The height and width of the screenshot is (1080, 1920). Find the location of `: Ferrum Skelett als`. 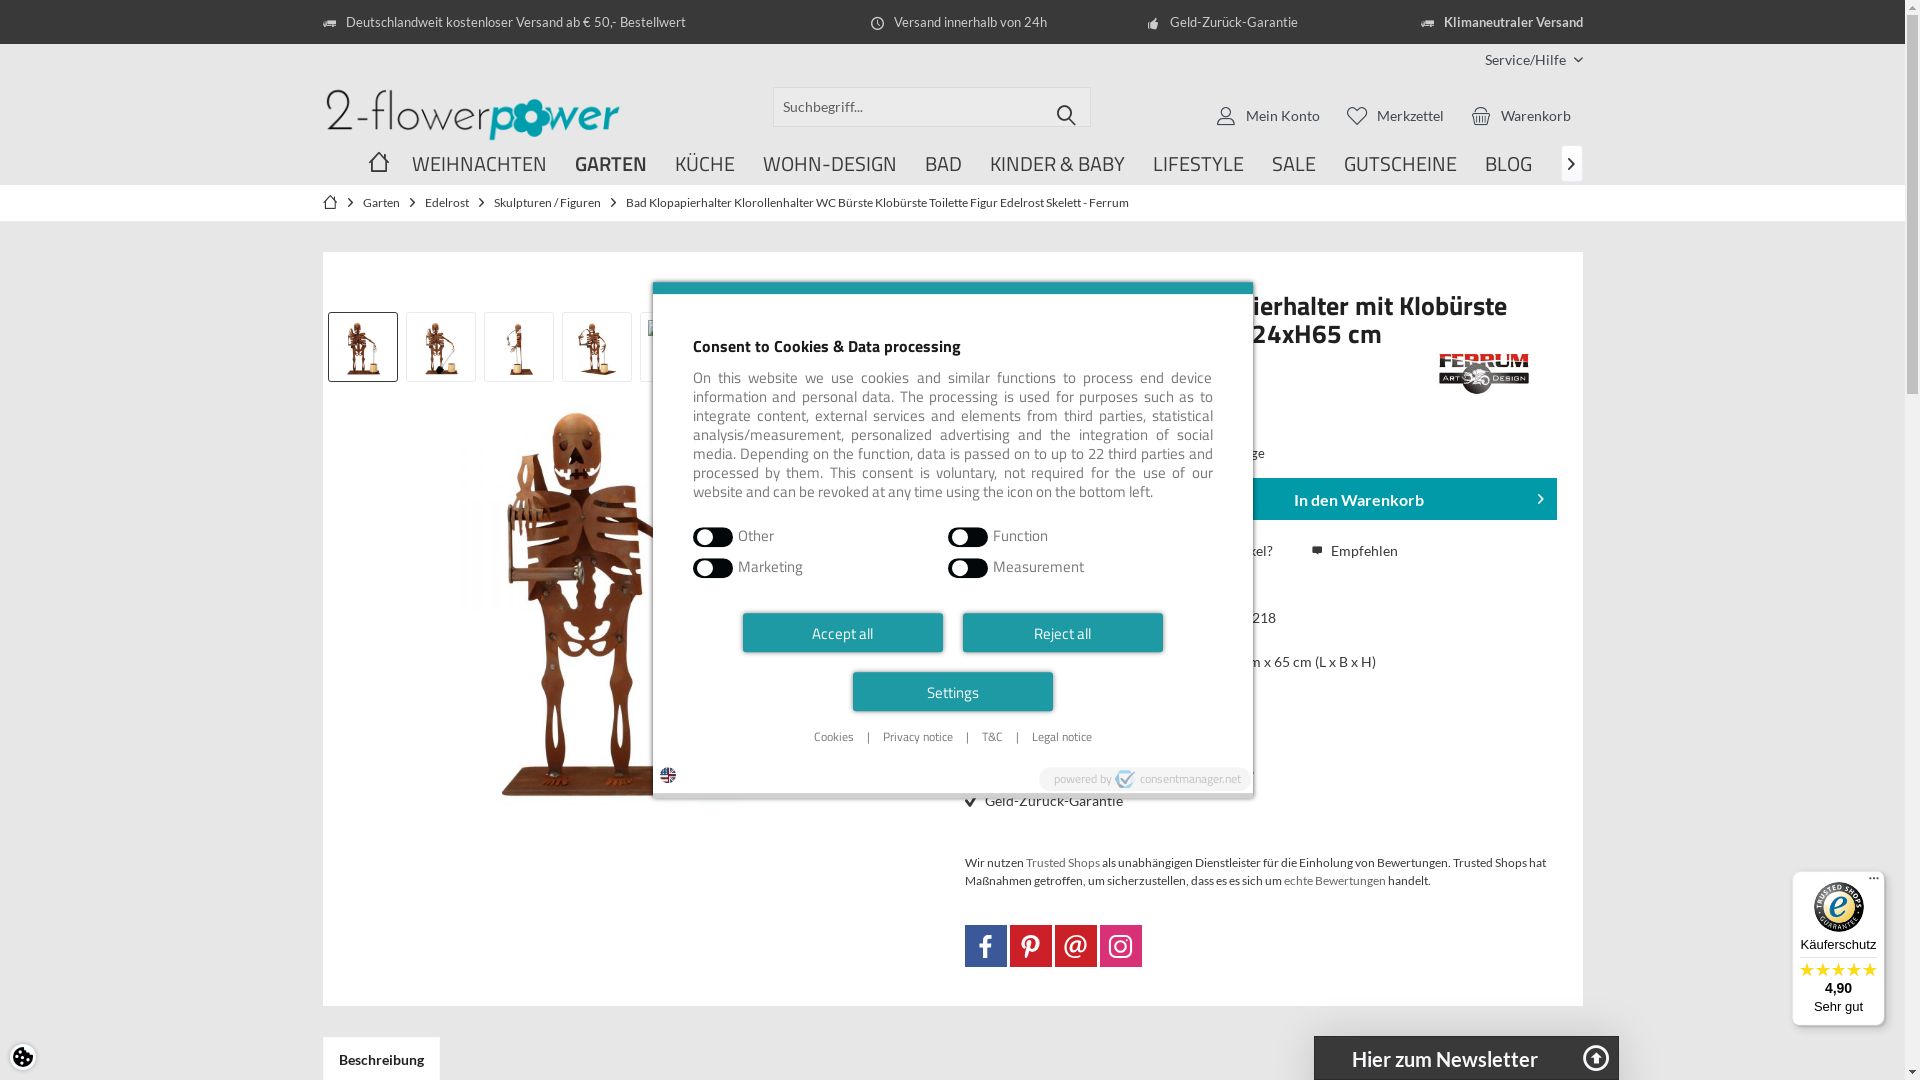

: Ferrum Skelett als is located at coordinates (753, 349).